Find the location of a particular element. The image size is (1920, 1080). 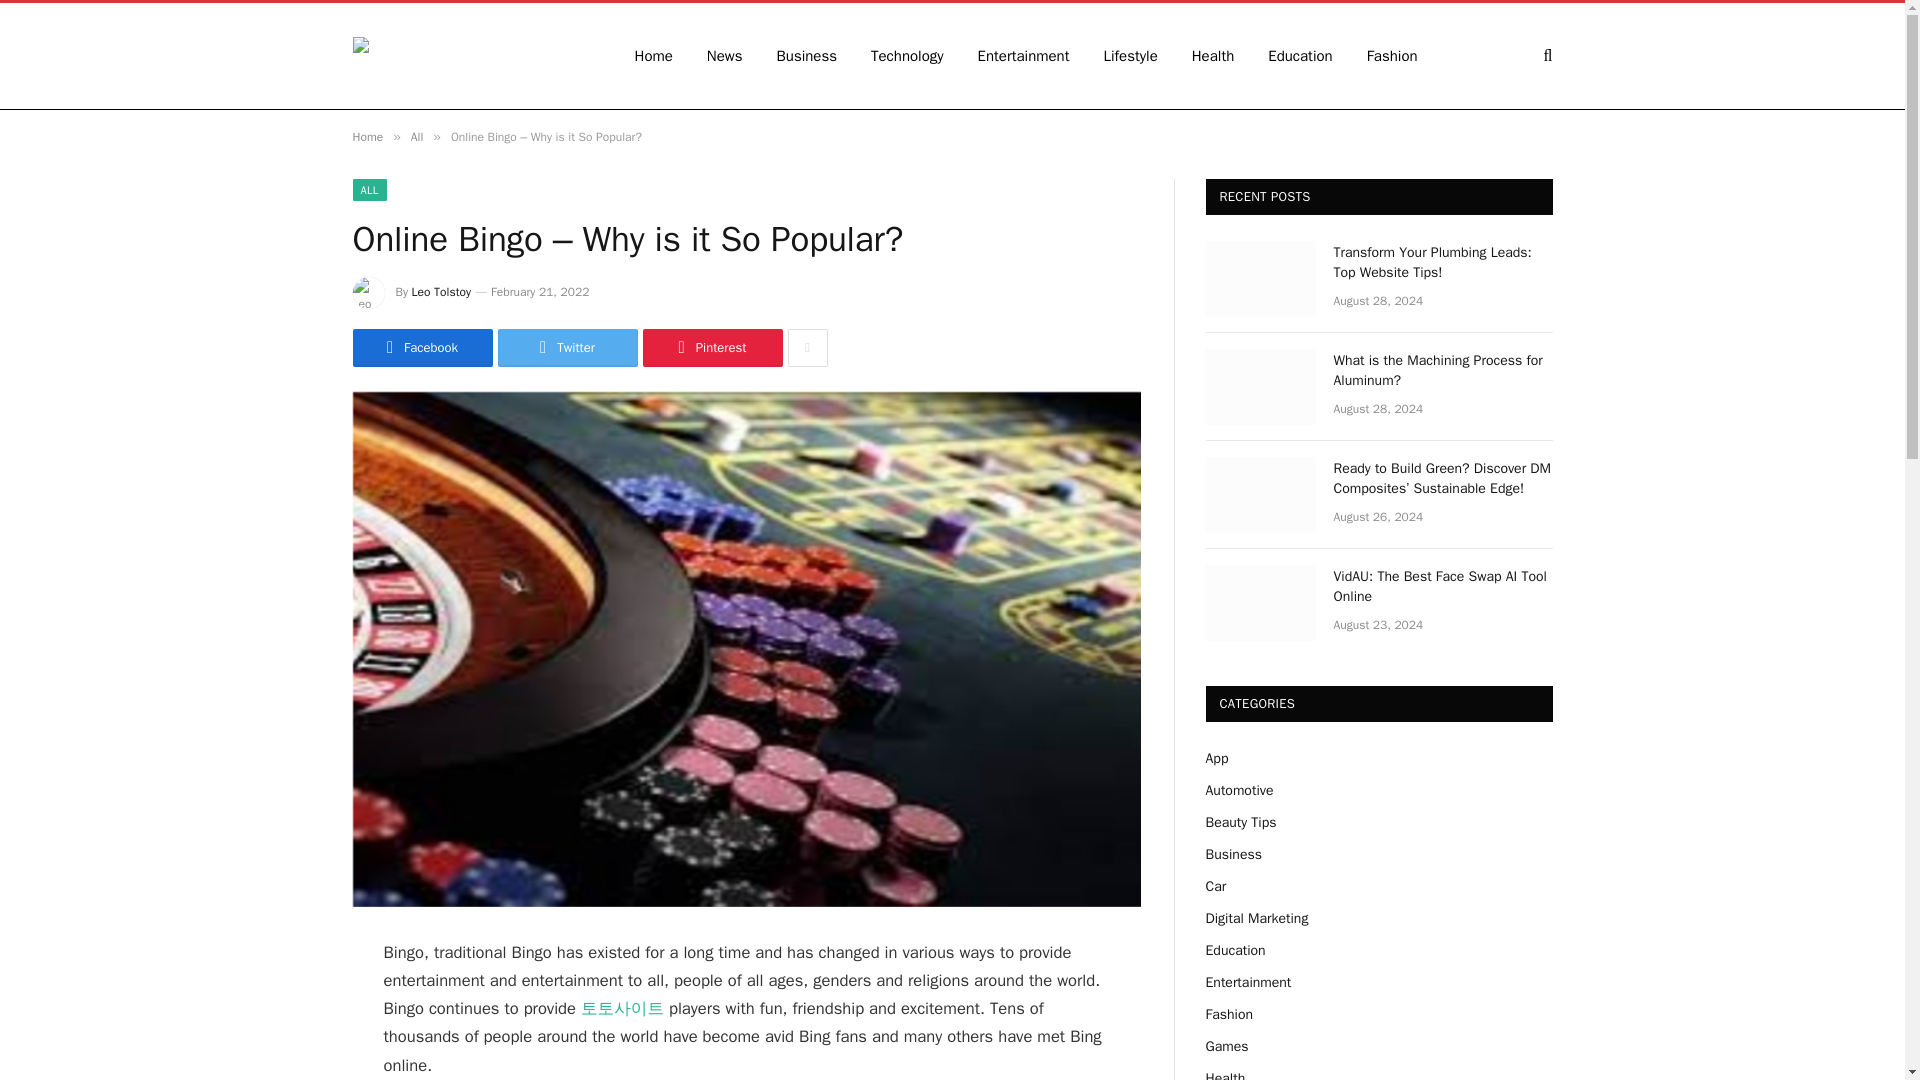

Facebook is located at coordinates (421, 348).